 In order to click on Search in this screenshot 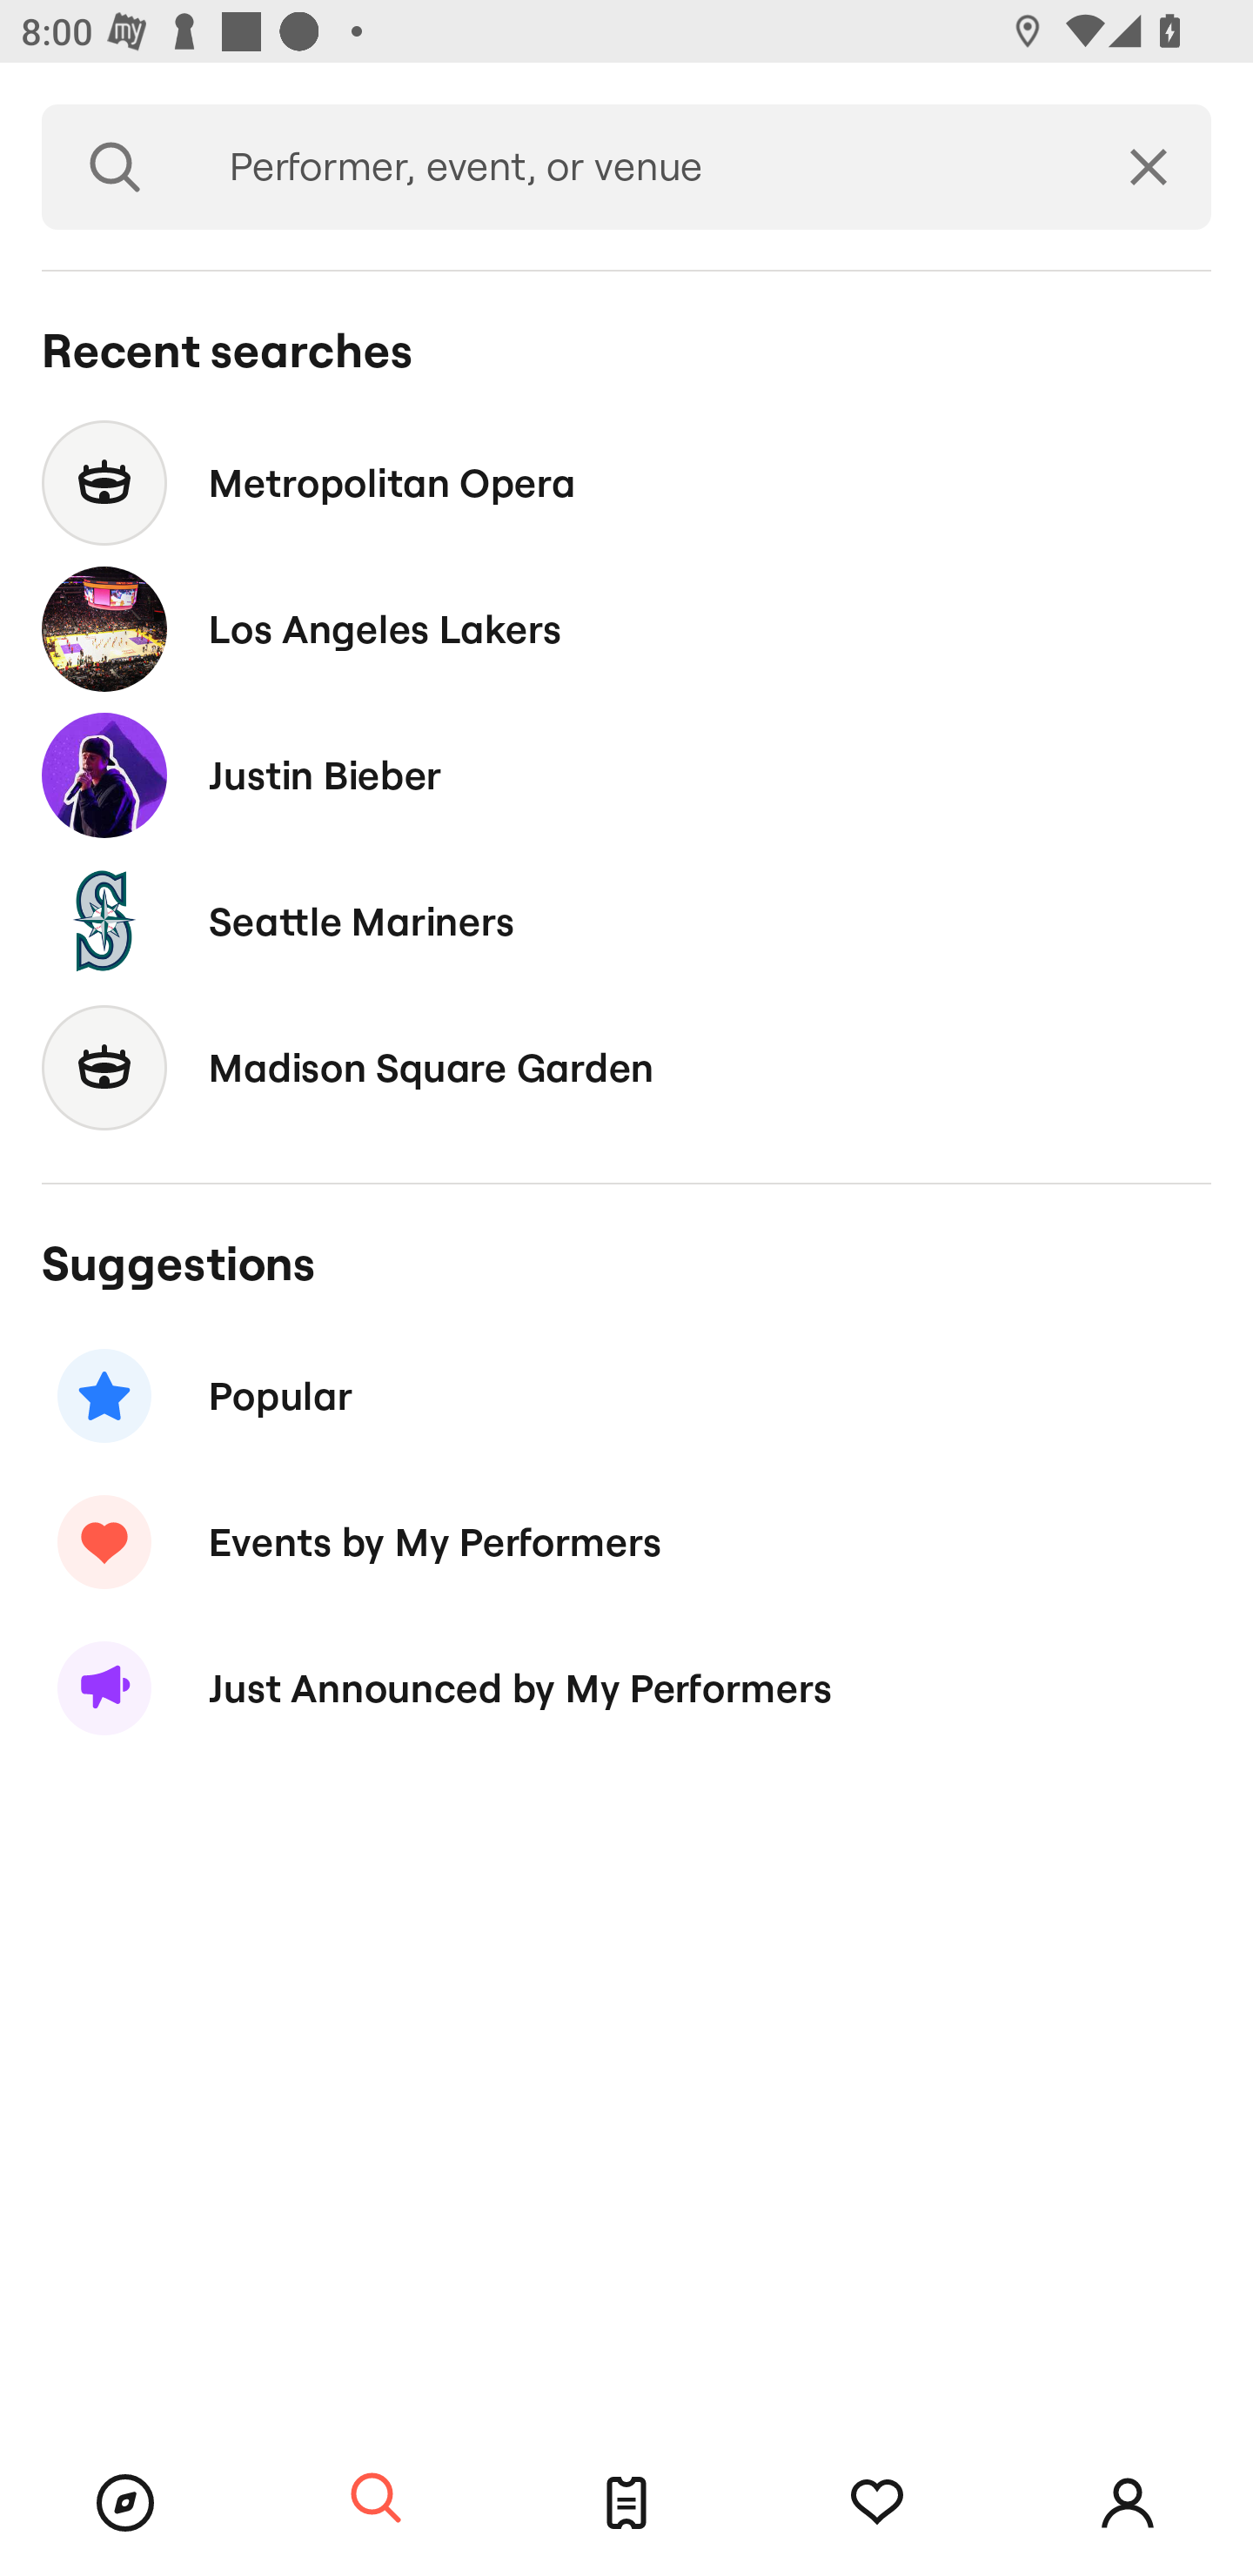, I will do `click(115, 167)`.